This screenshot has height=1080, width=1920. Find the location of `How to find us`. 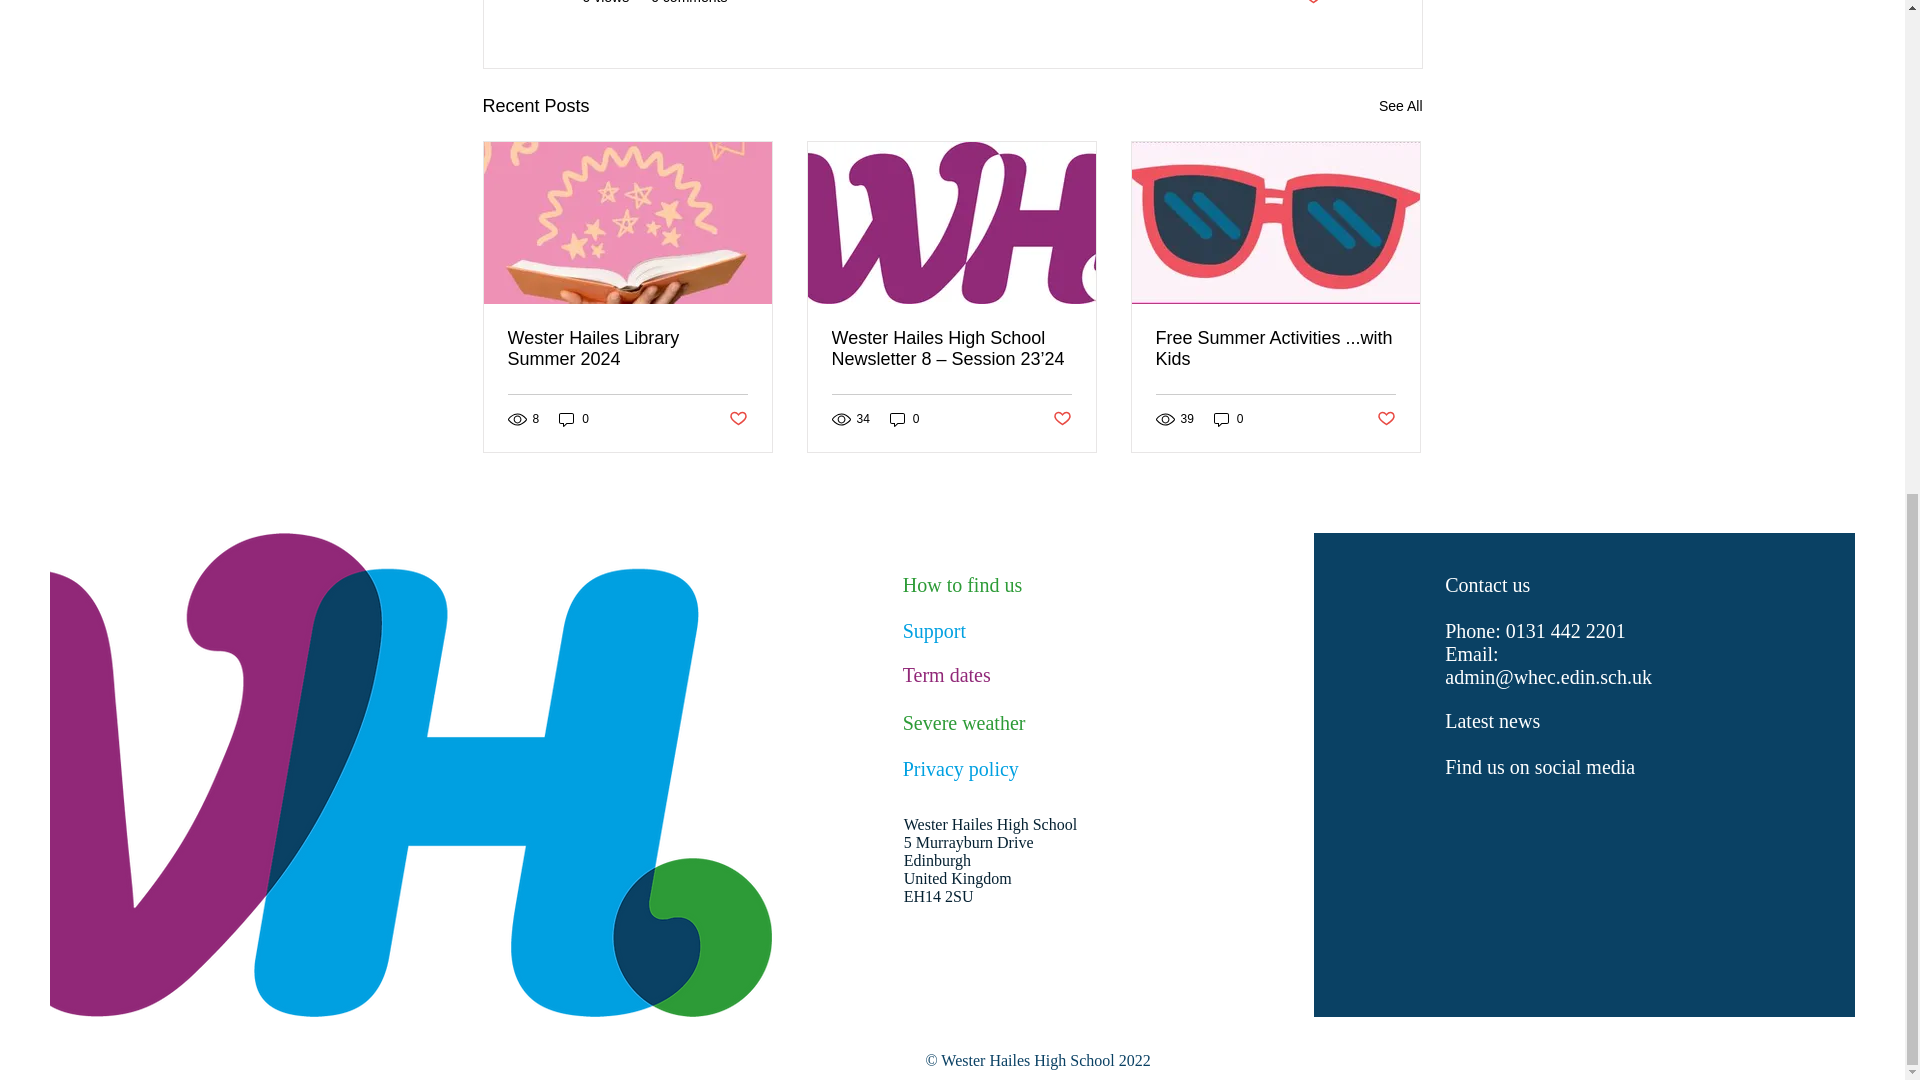

How to find us is located at coordinates (962, 584).